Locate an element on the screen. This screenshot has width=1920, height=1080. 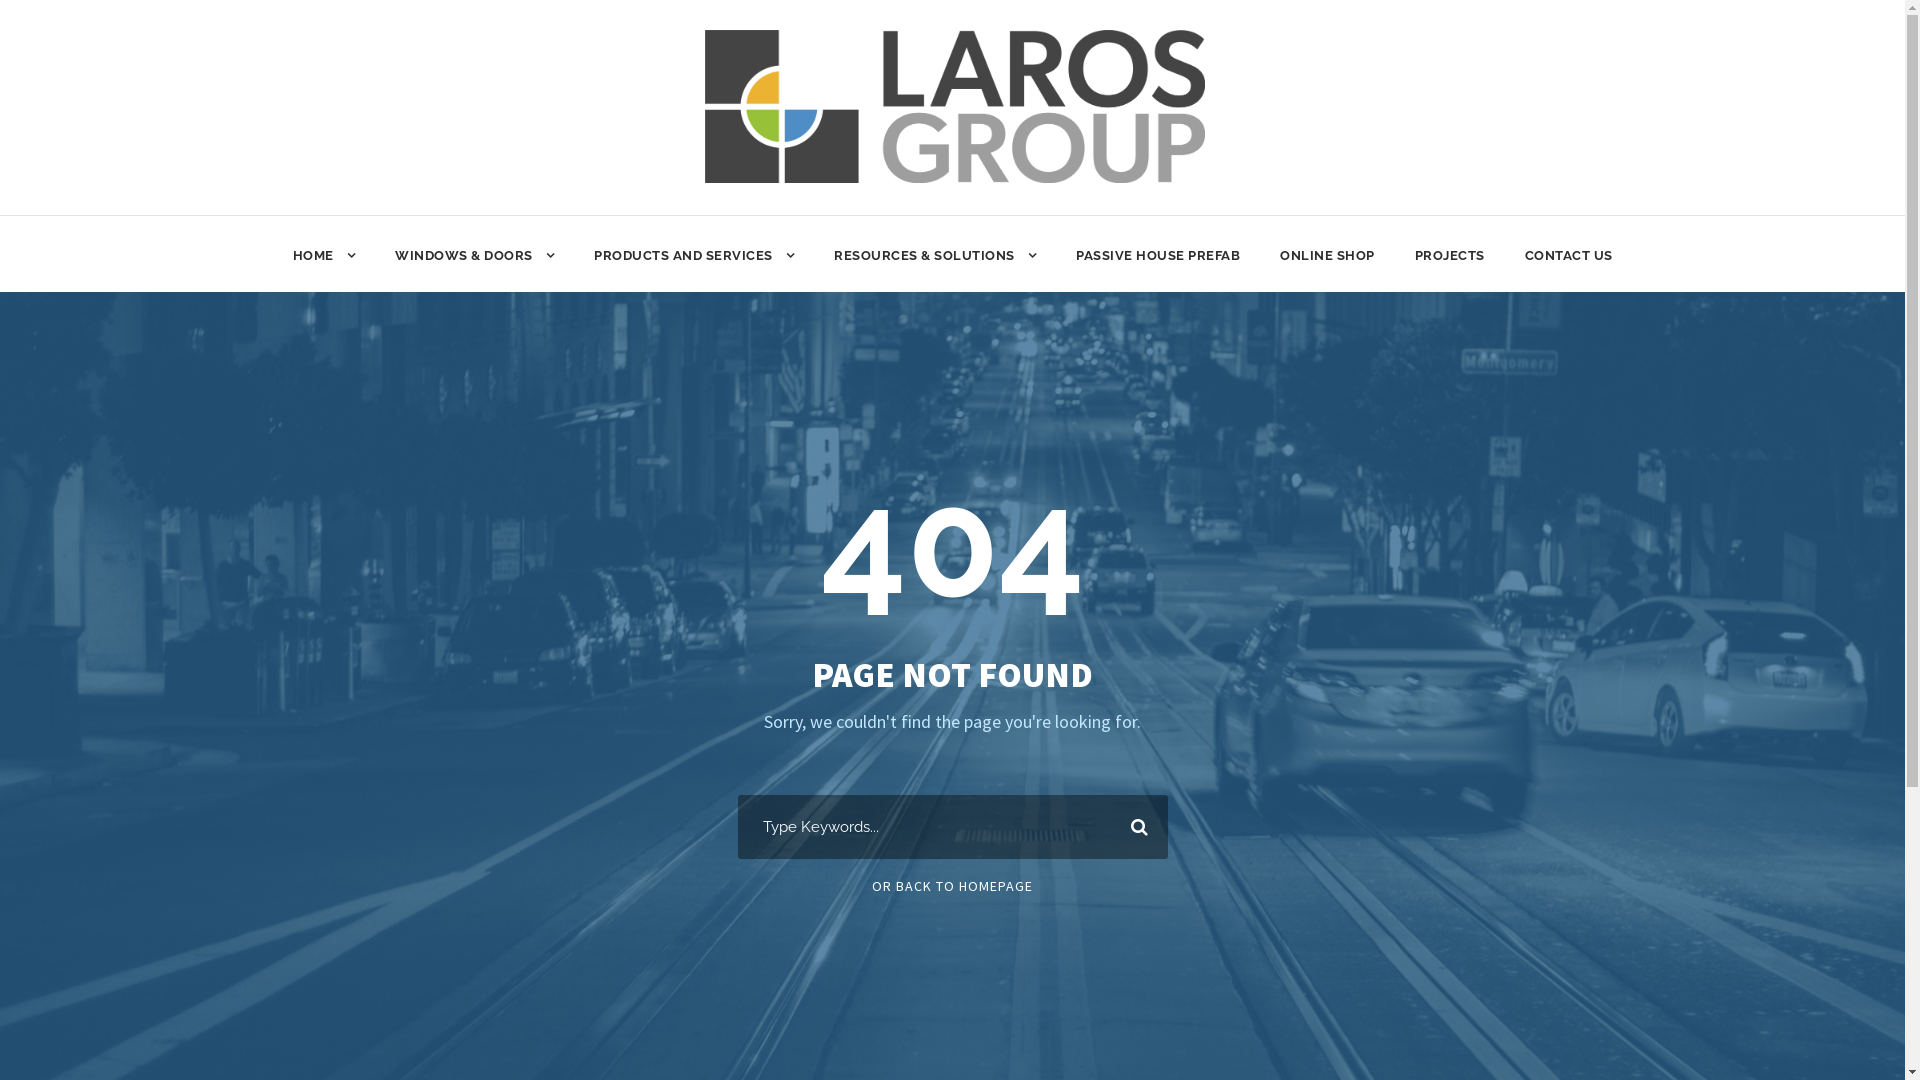
PASSIVE HOUSE PREFAB is located at coordinates (1158, 268).